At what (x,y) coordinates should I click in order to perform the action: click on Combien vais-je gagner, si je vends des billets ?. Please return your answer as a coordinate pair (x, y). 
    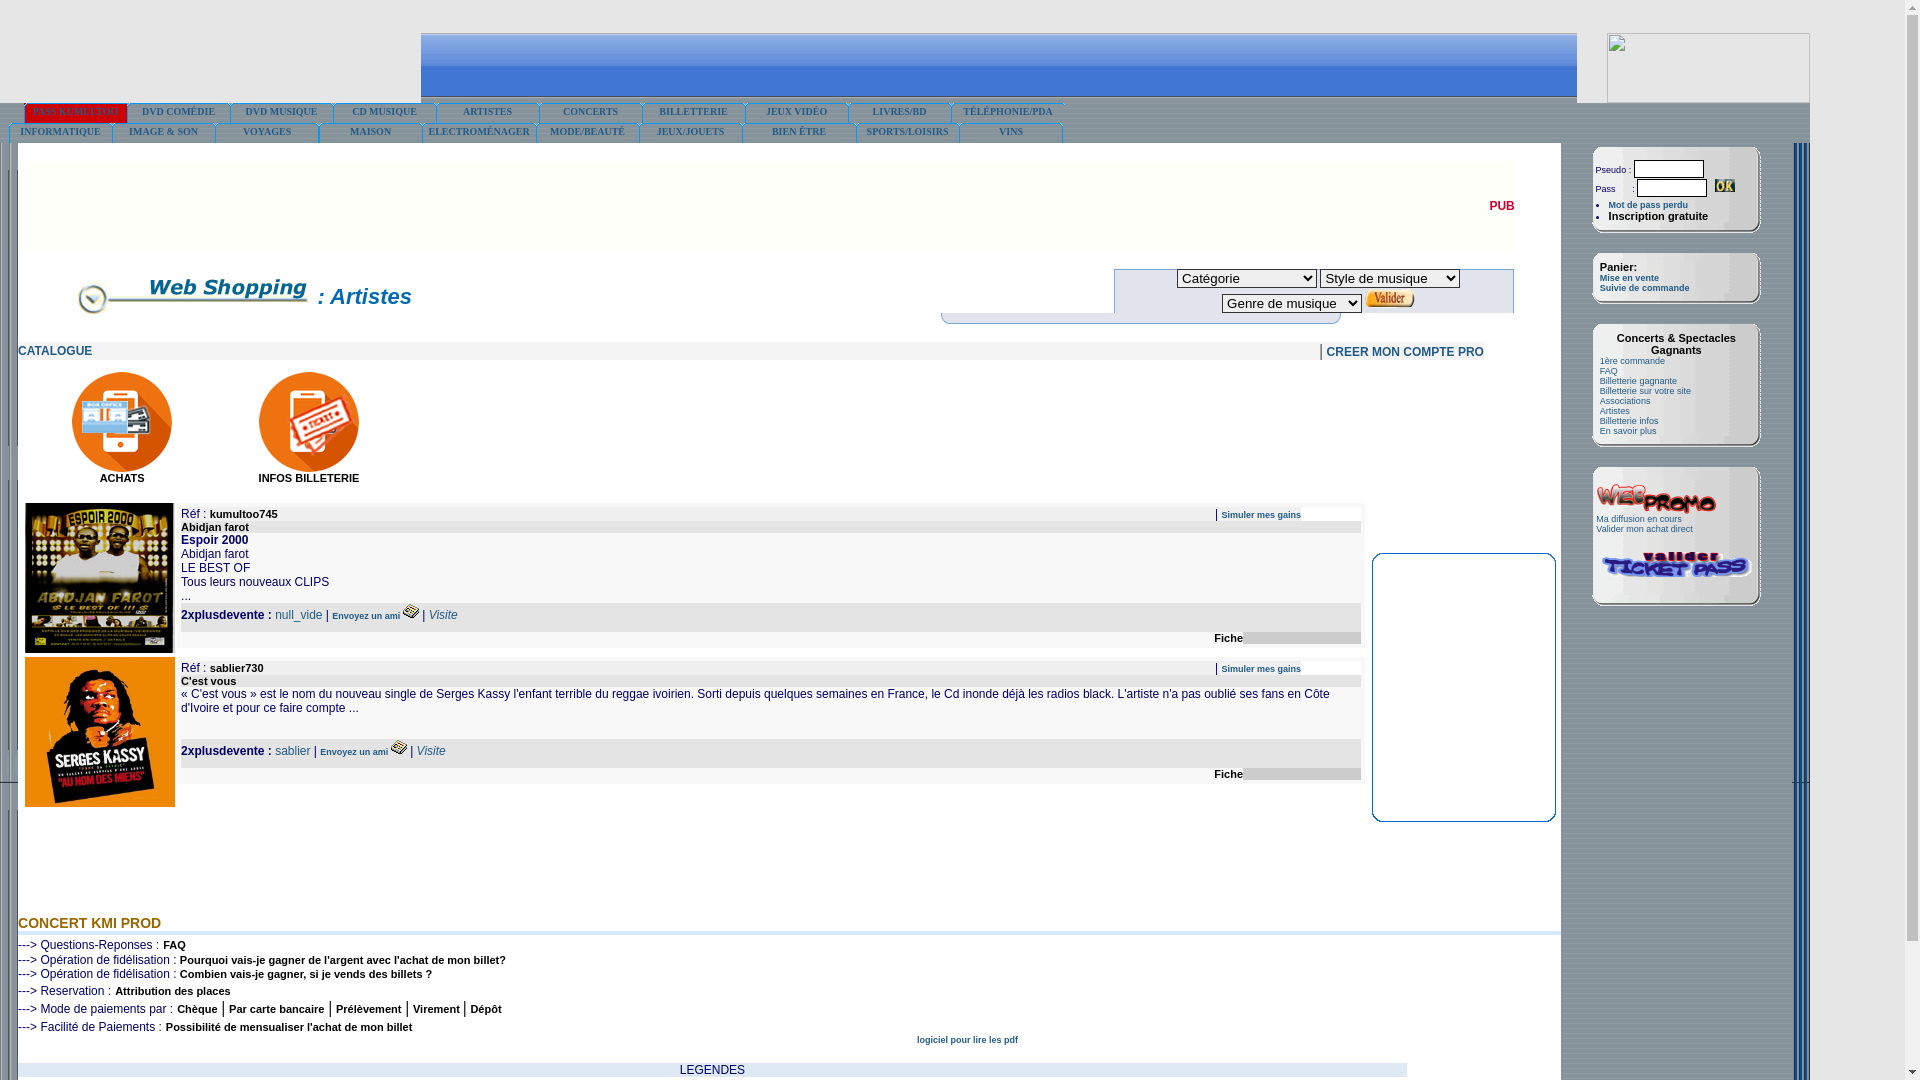
    Looking at the image, I should click on (306, 974).